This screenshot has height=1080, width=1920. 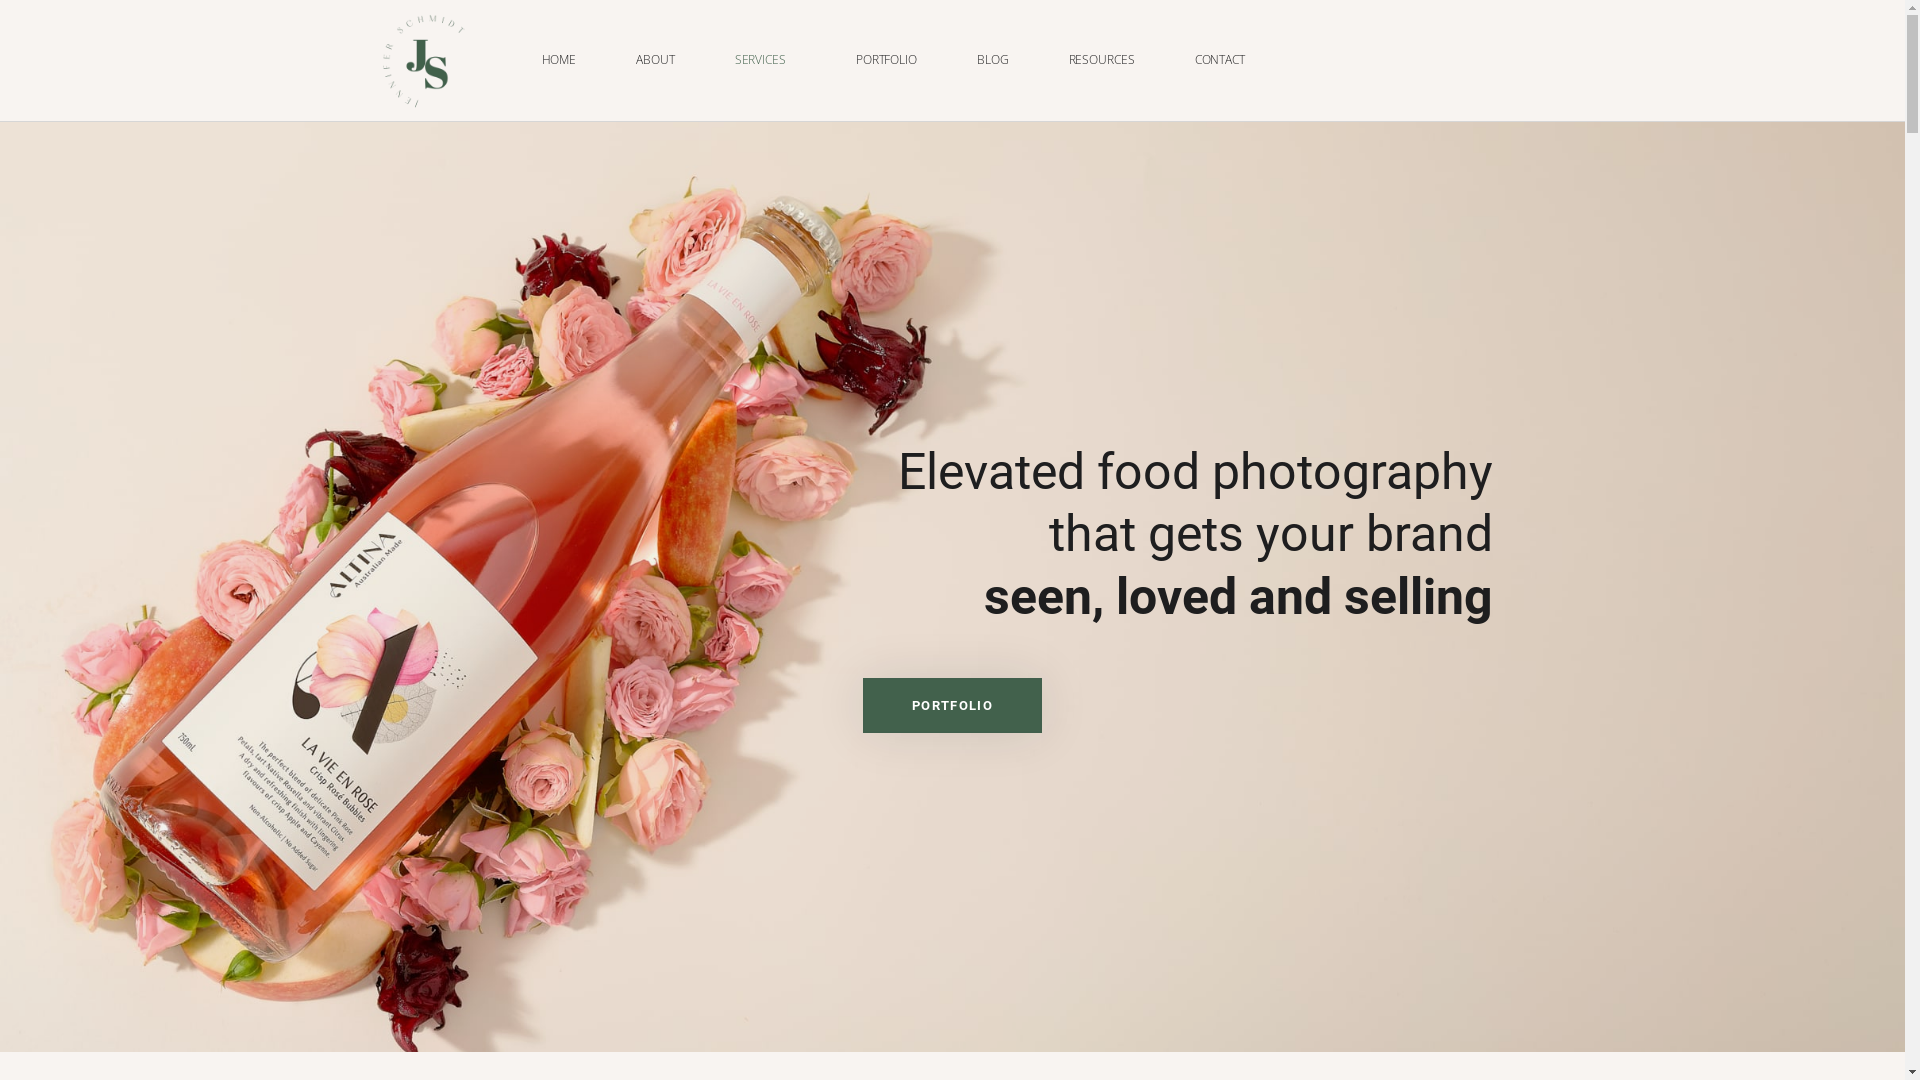 What do you see at coordinates (1220, 60) in the screenshot?
I see `CONTACT` at bounding box center [1220, 60].